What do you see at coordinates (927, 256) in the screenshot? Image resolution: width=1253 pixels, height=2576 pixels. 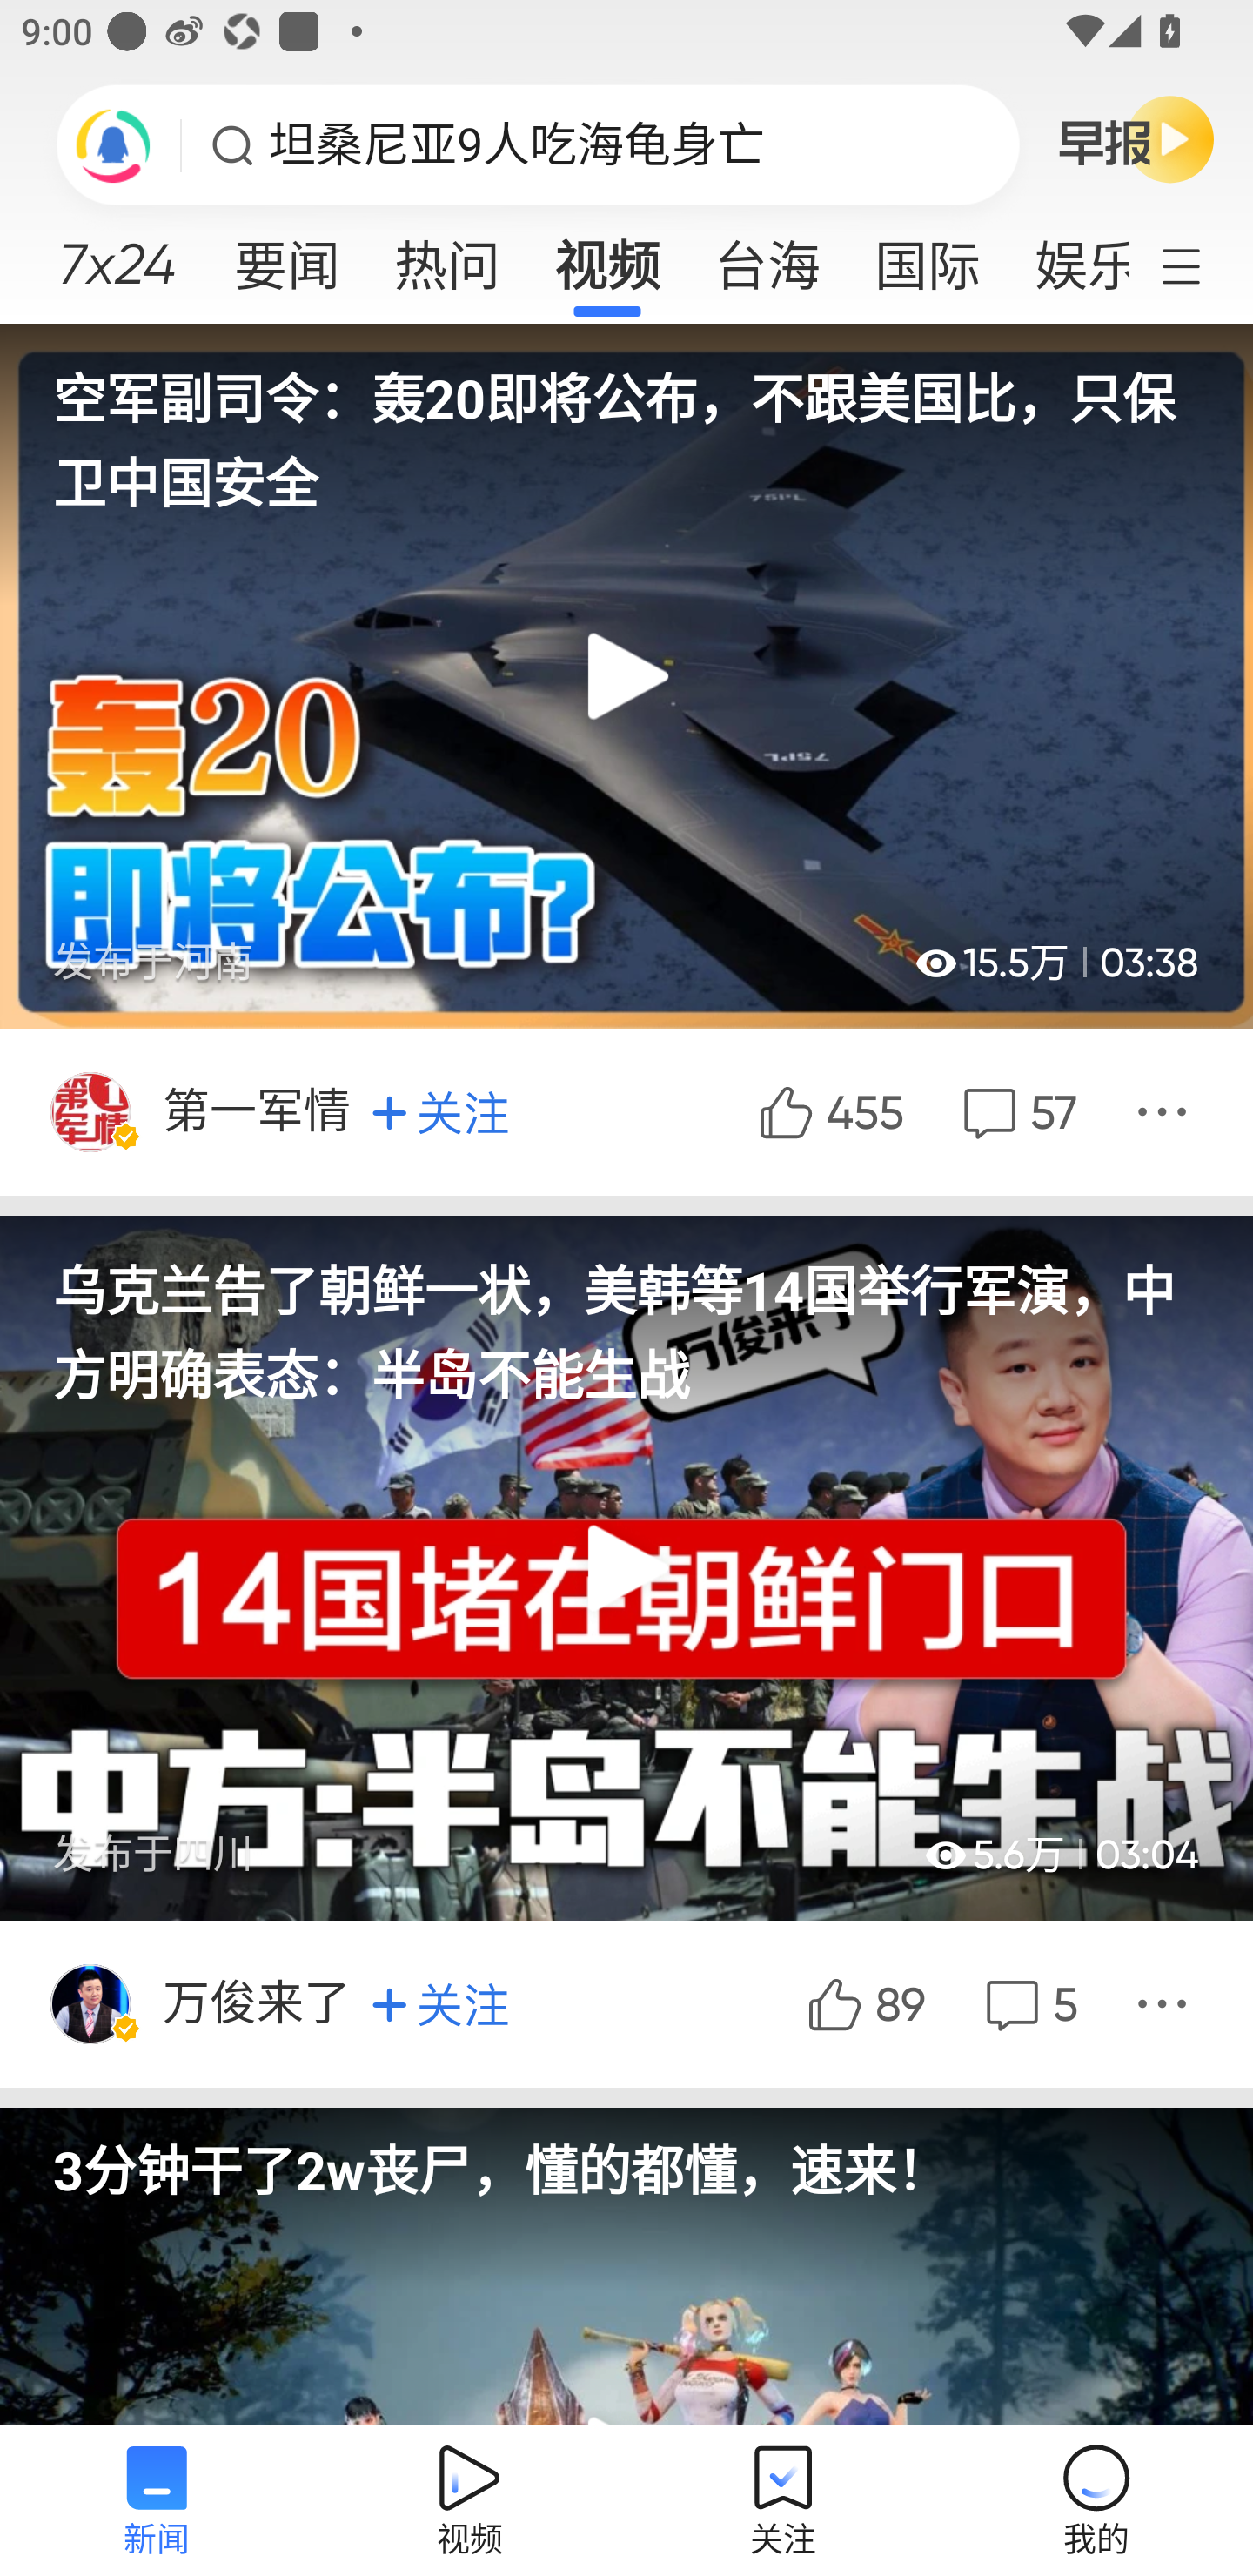 I see `国际` at bounding box center [927, 256].